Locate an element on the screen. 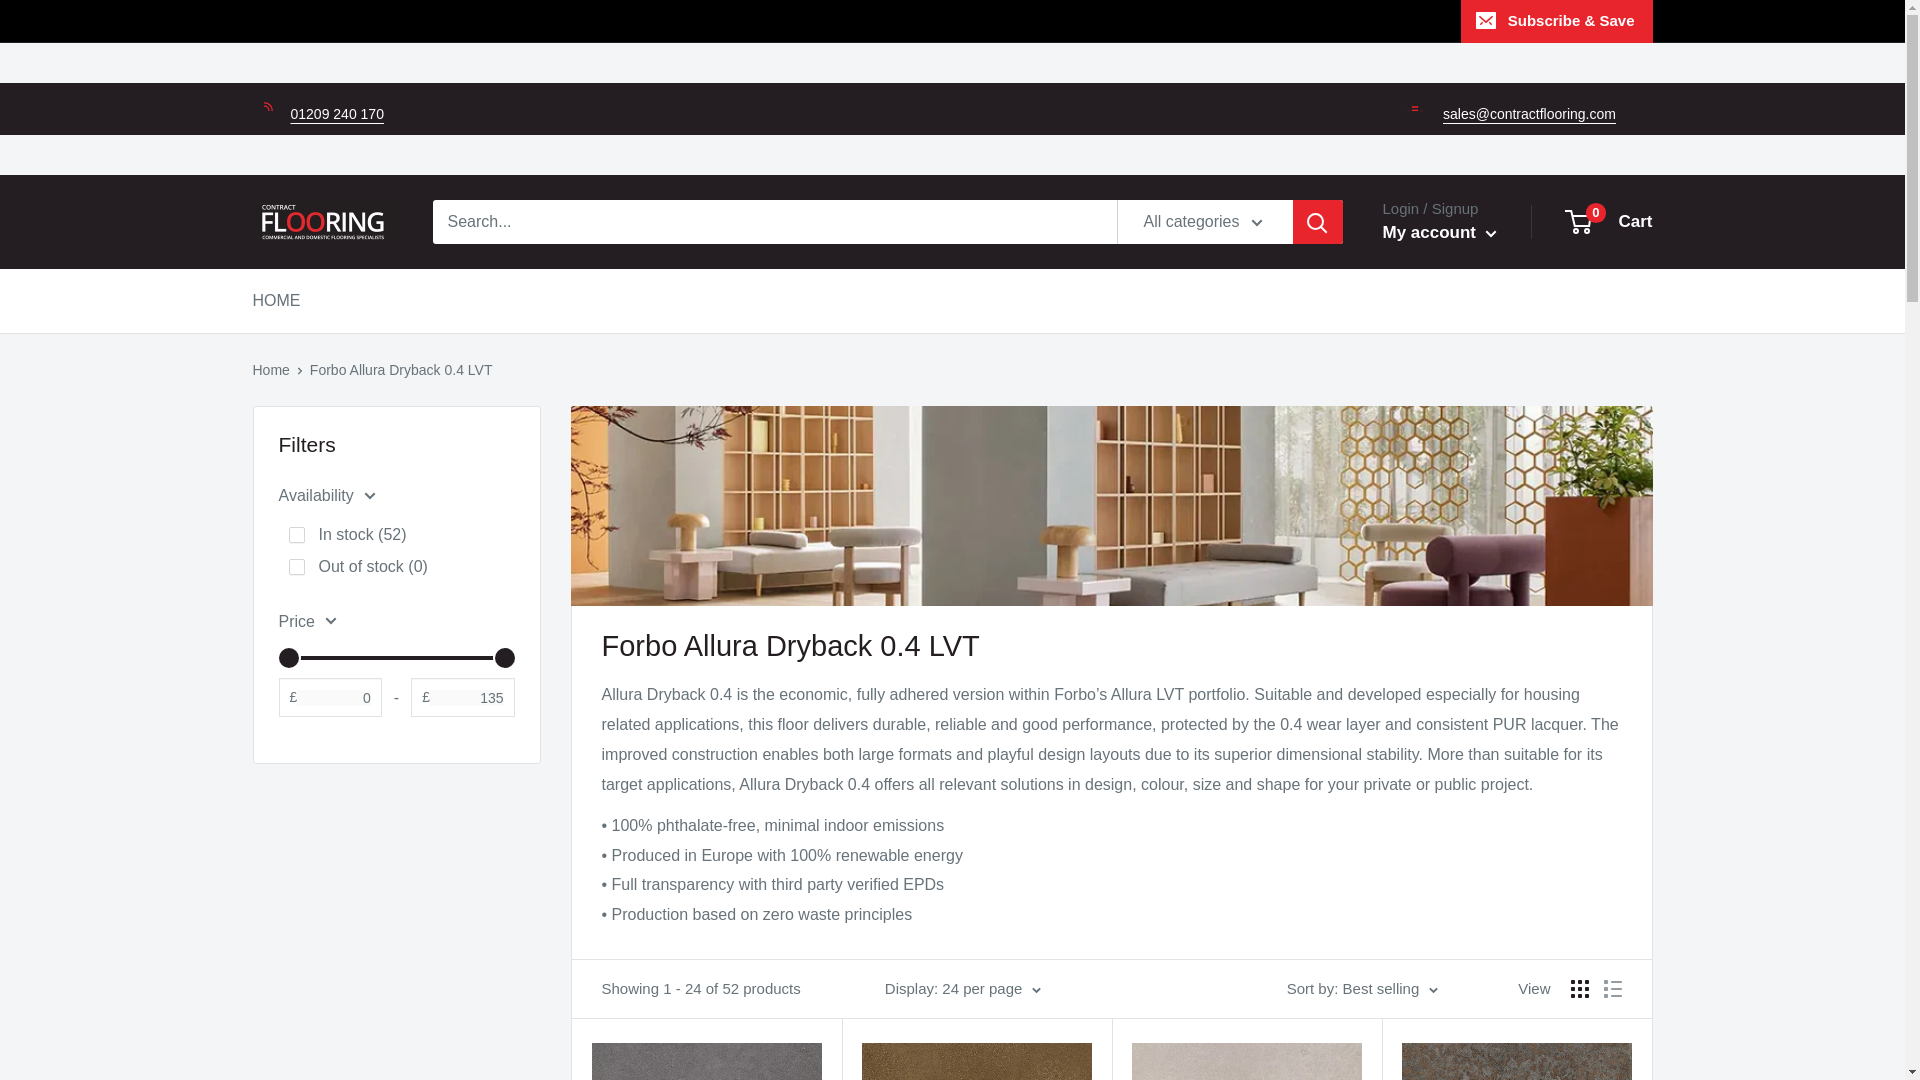 This screenshot has width=1920, height=1080. Forbo Allura Dryback 0.4 LVT is located at coordinates (401, 370).